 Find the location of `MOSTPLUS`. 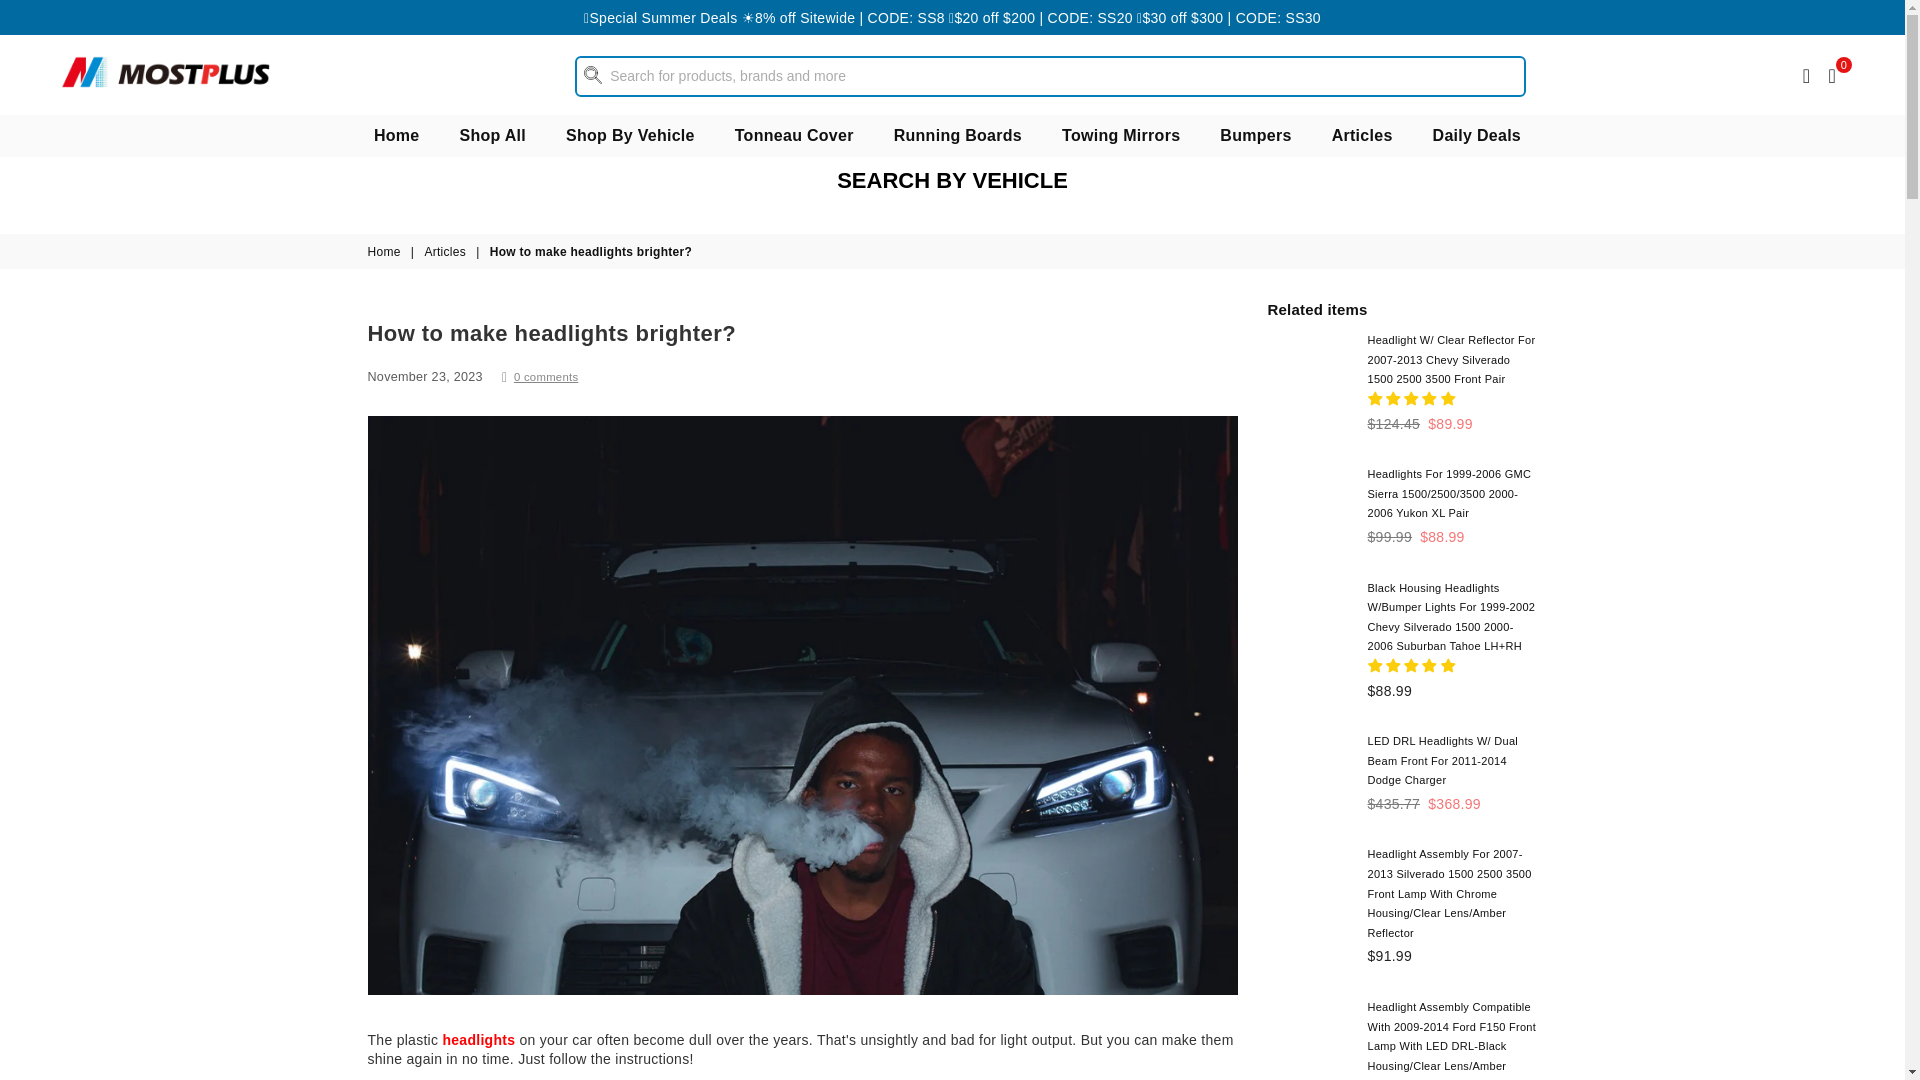

MOSTPLUS is located at coordinates (168, 72).